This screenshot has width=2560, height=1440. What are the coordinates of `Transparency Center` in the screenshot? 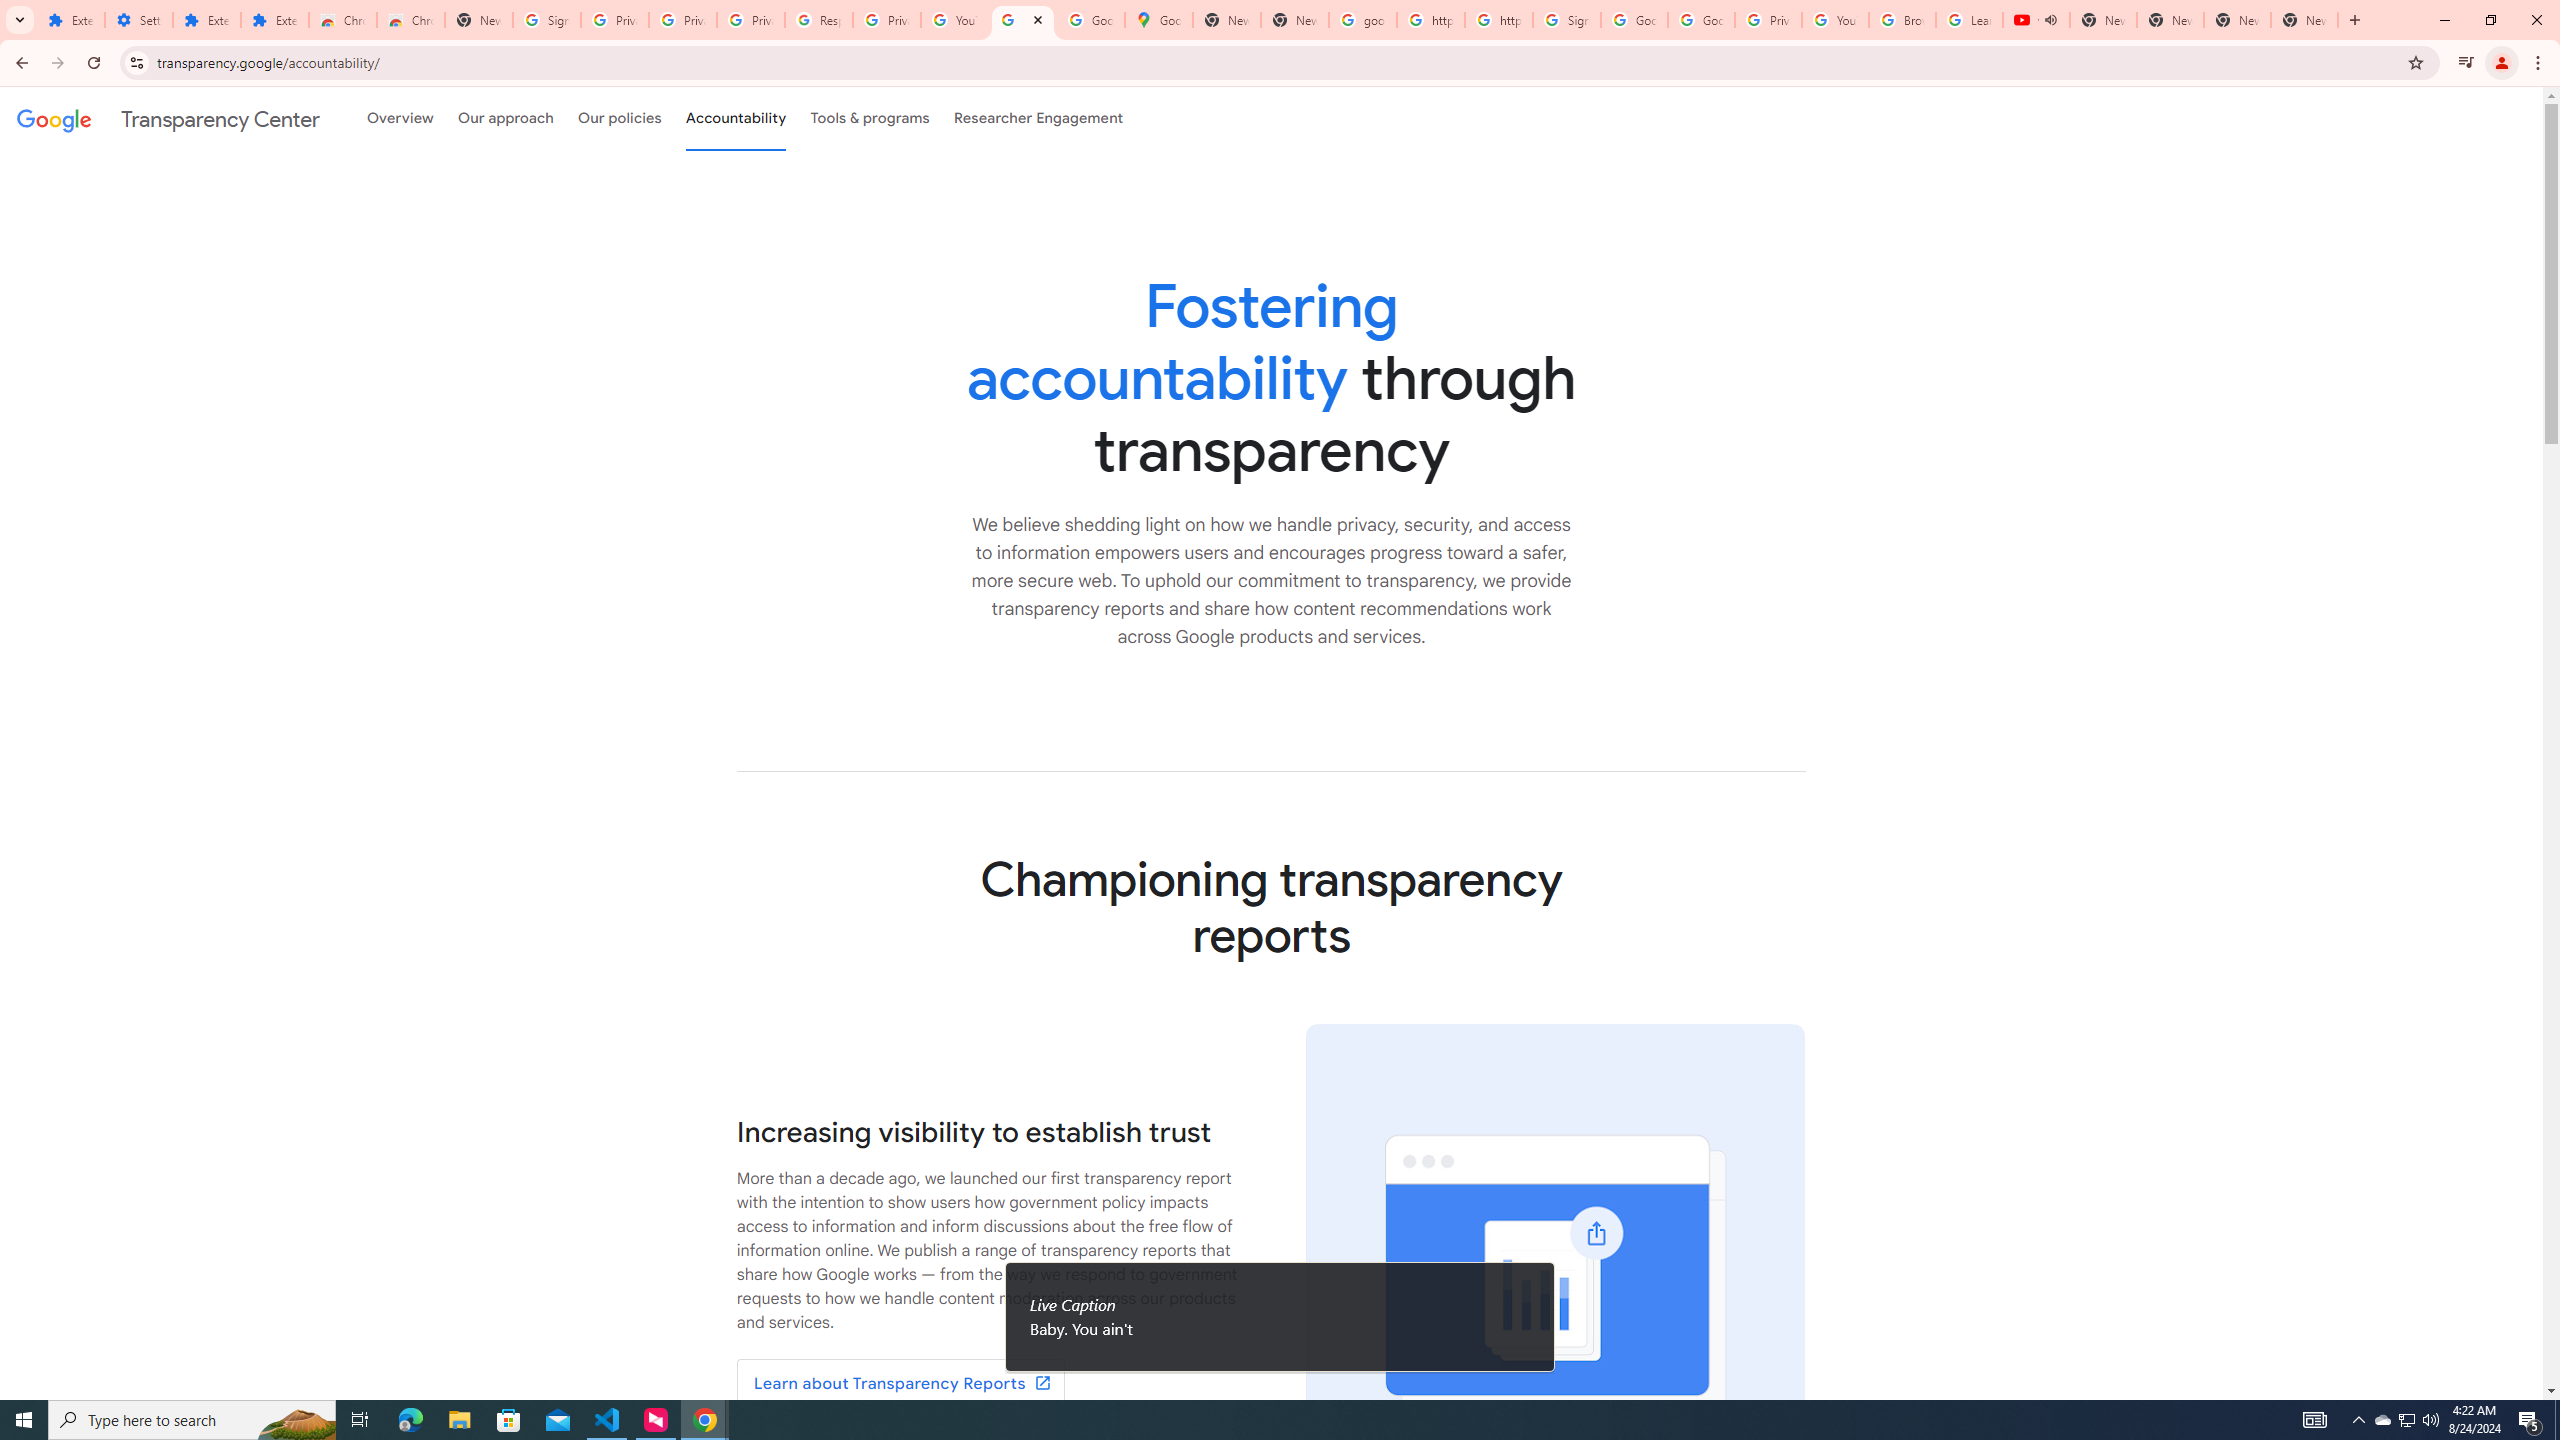 It's located at (168, 118).